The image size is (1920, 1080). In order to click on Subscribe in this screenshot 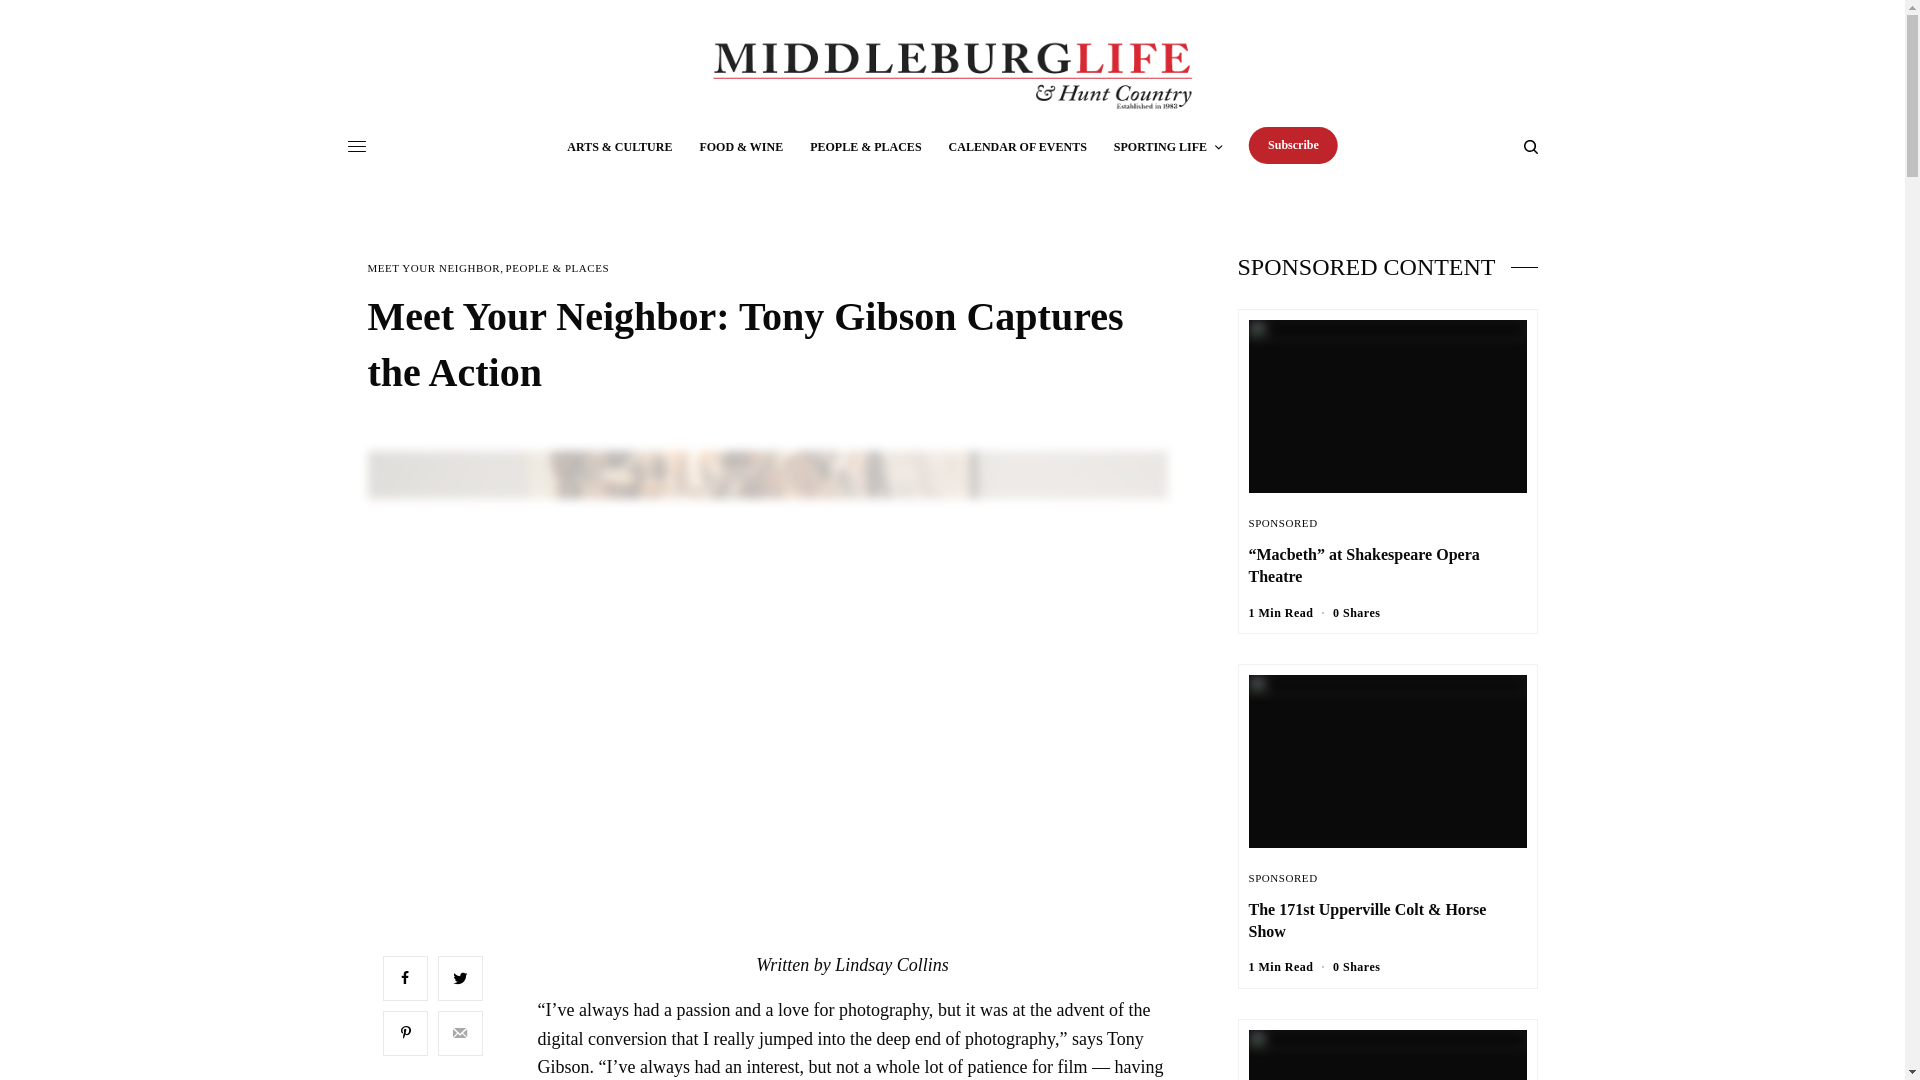, I will do `click(1294, 146)`.